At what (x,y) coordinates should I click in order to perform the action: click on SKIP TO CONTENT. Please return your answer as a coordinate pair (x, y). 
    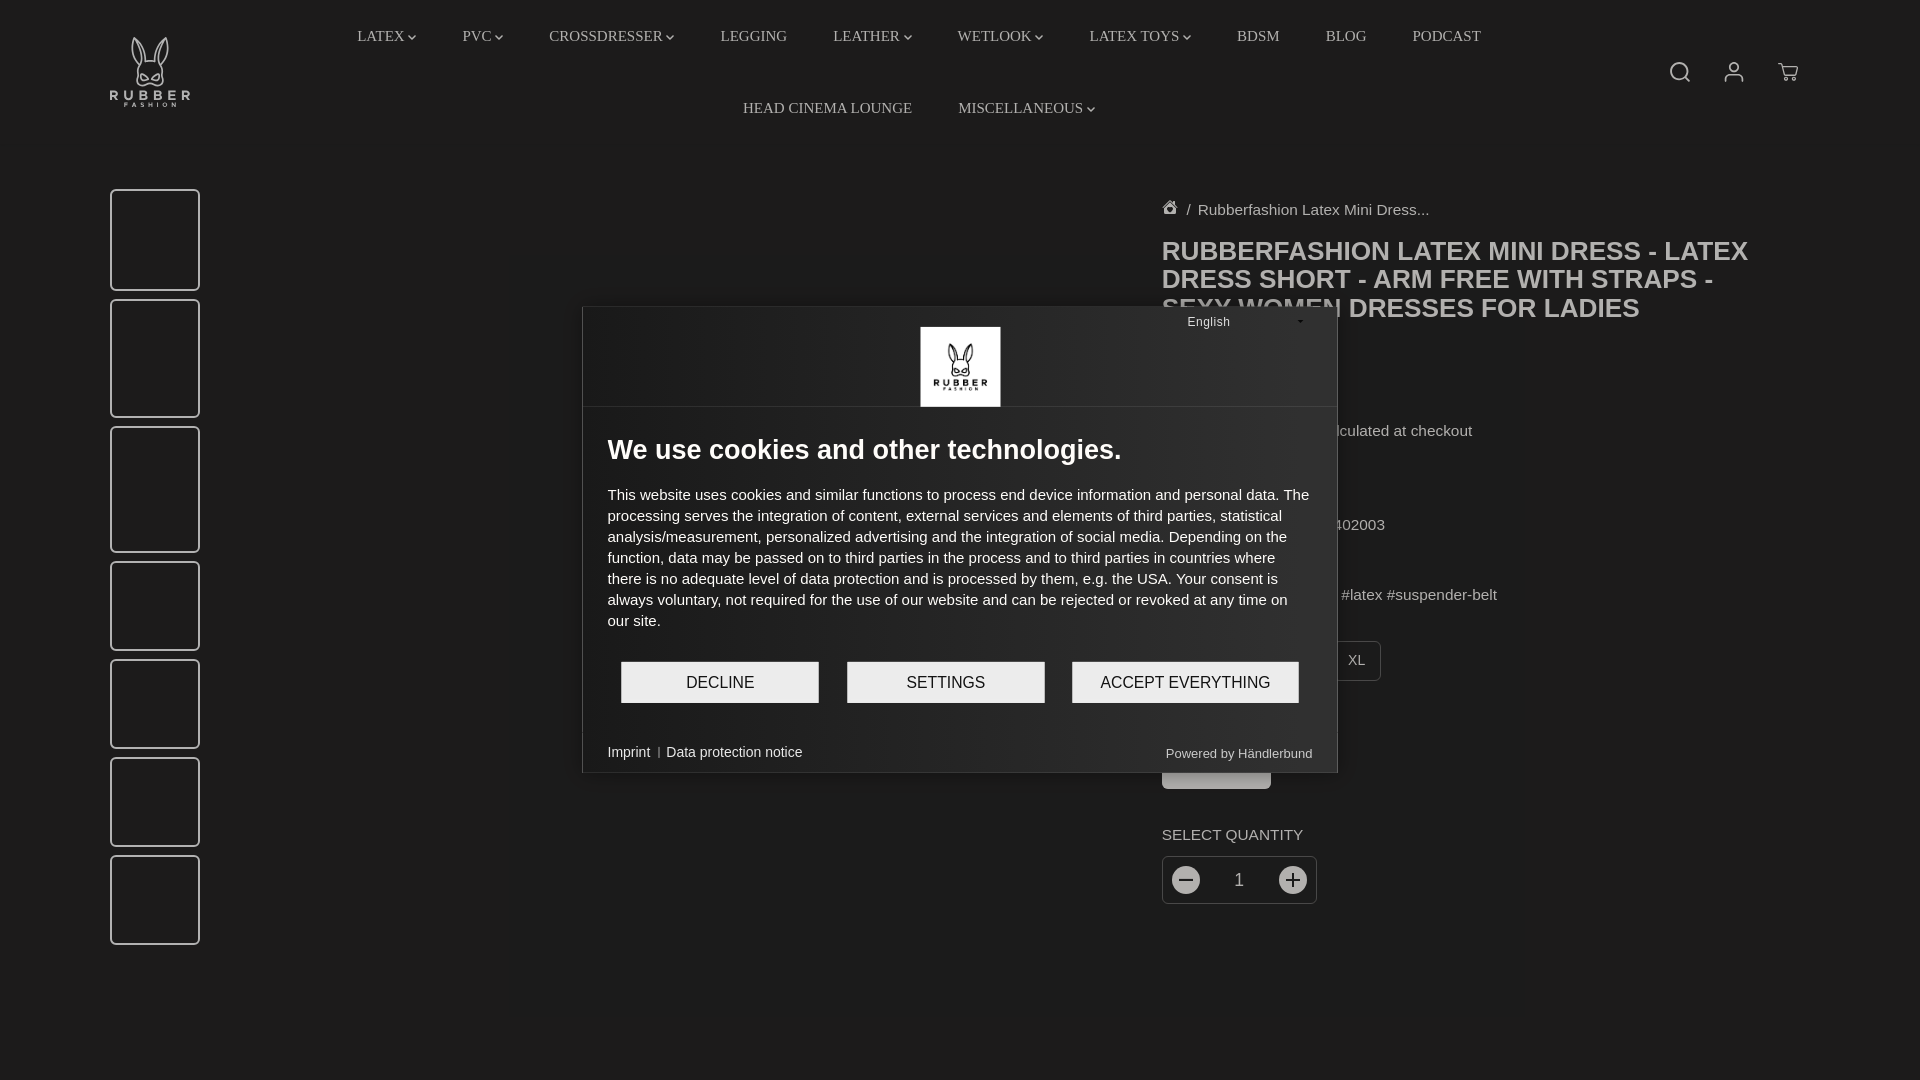
    Looking at the image, I should click on (80, 24).